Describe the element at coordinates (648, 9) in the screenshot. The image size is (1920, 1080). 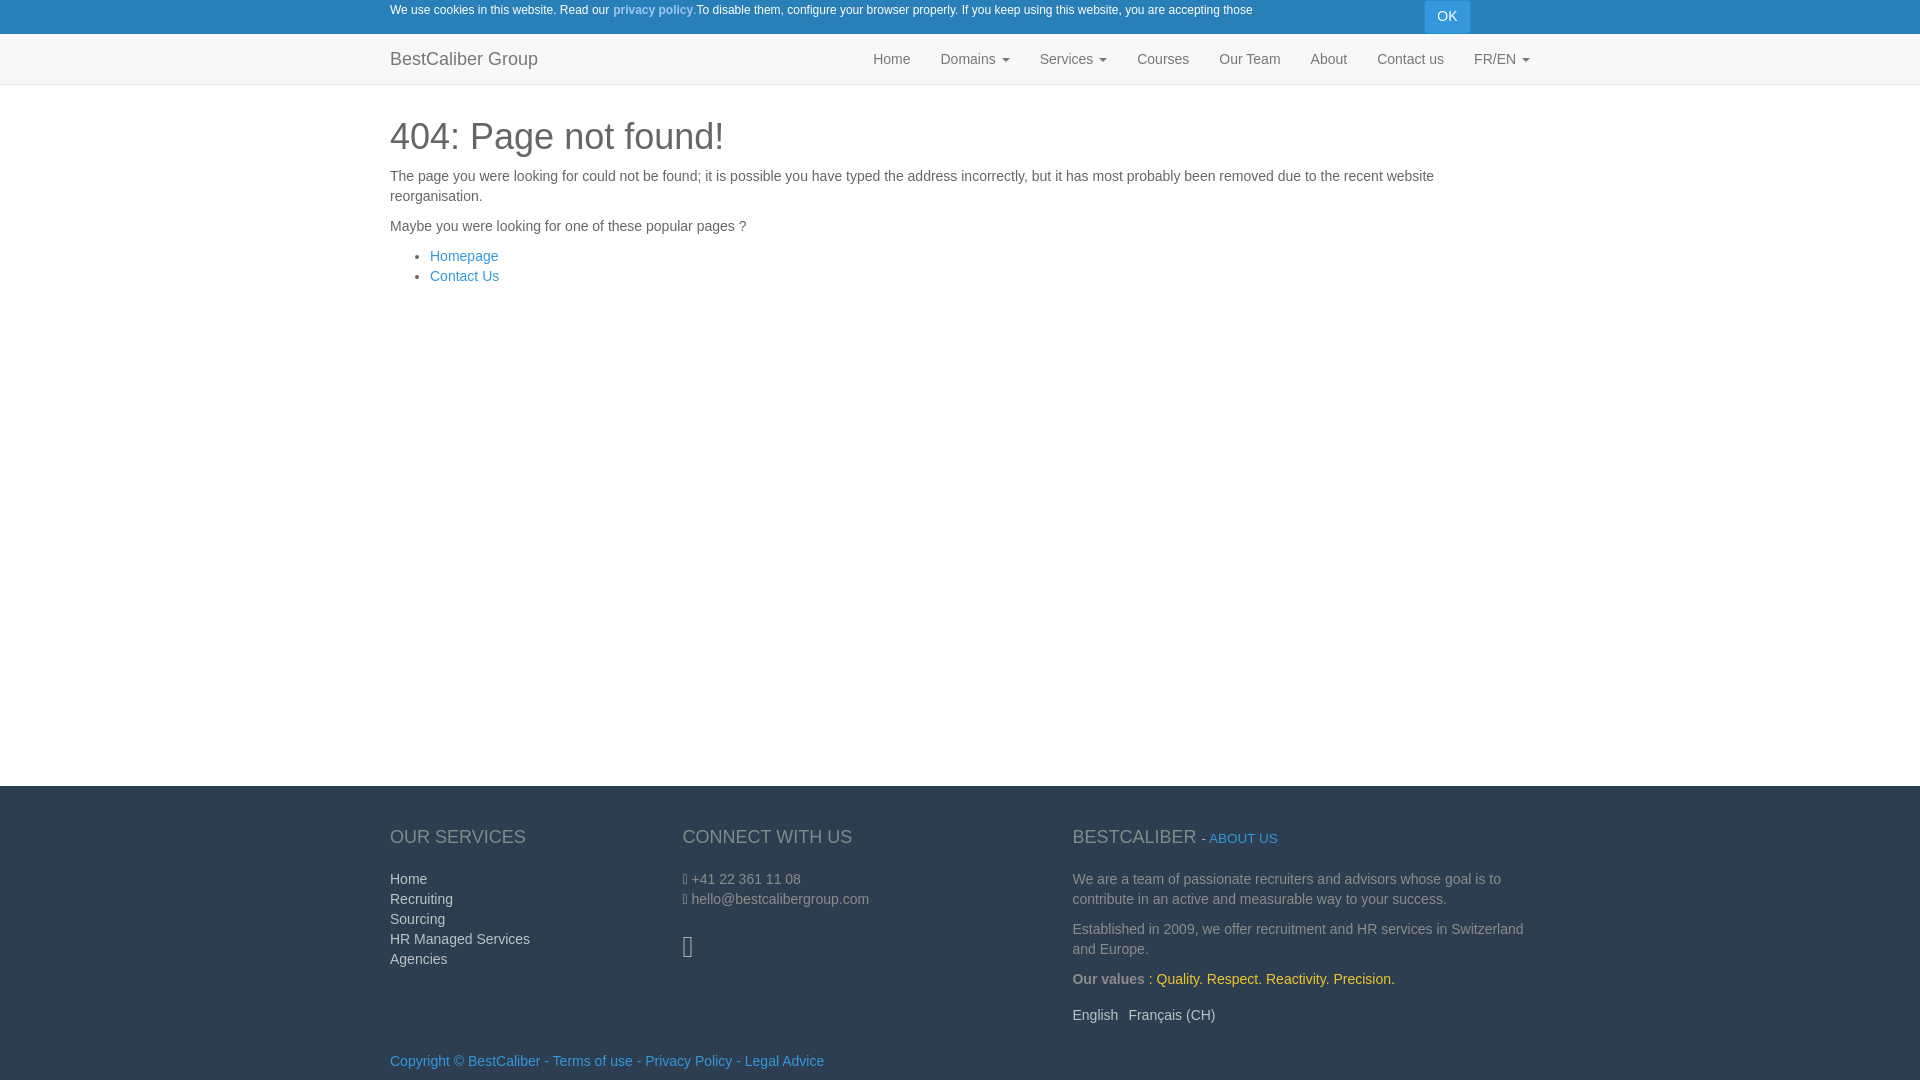
I see `privacy polic` at that location.